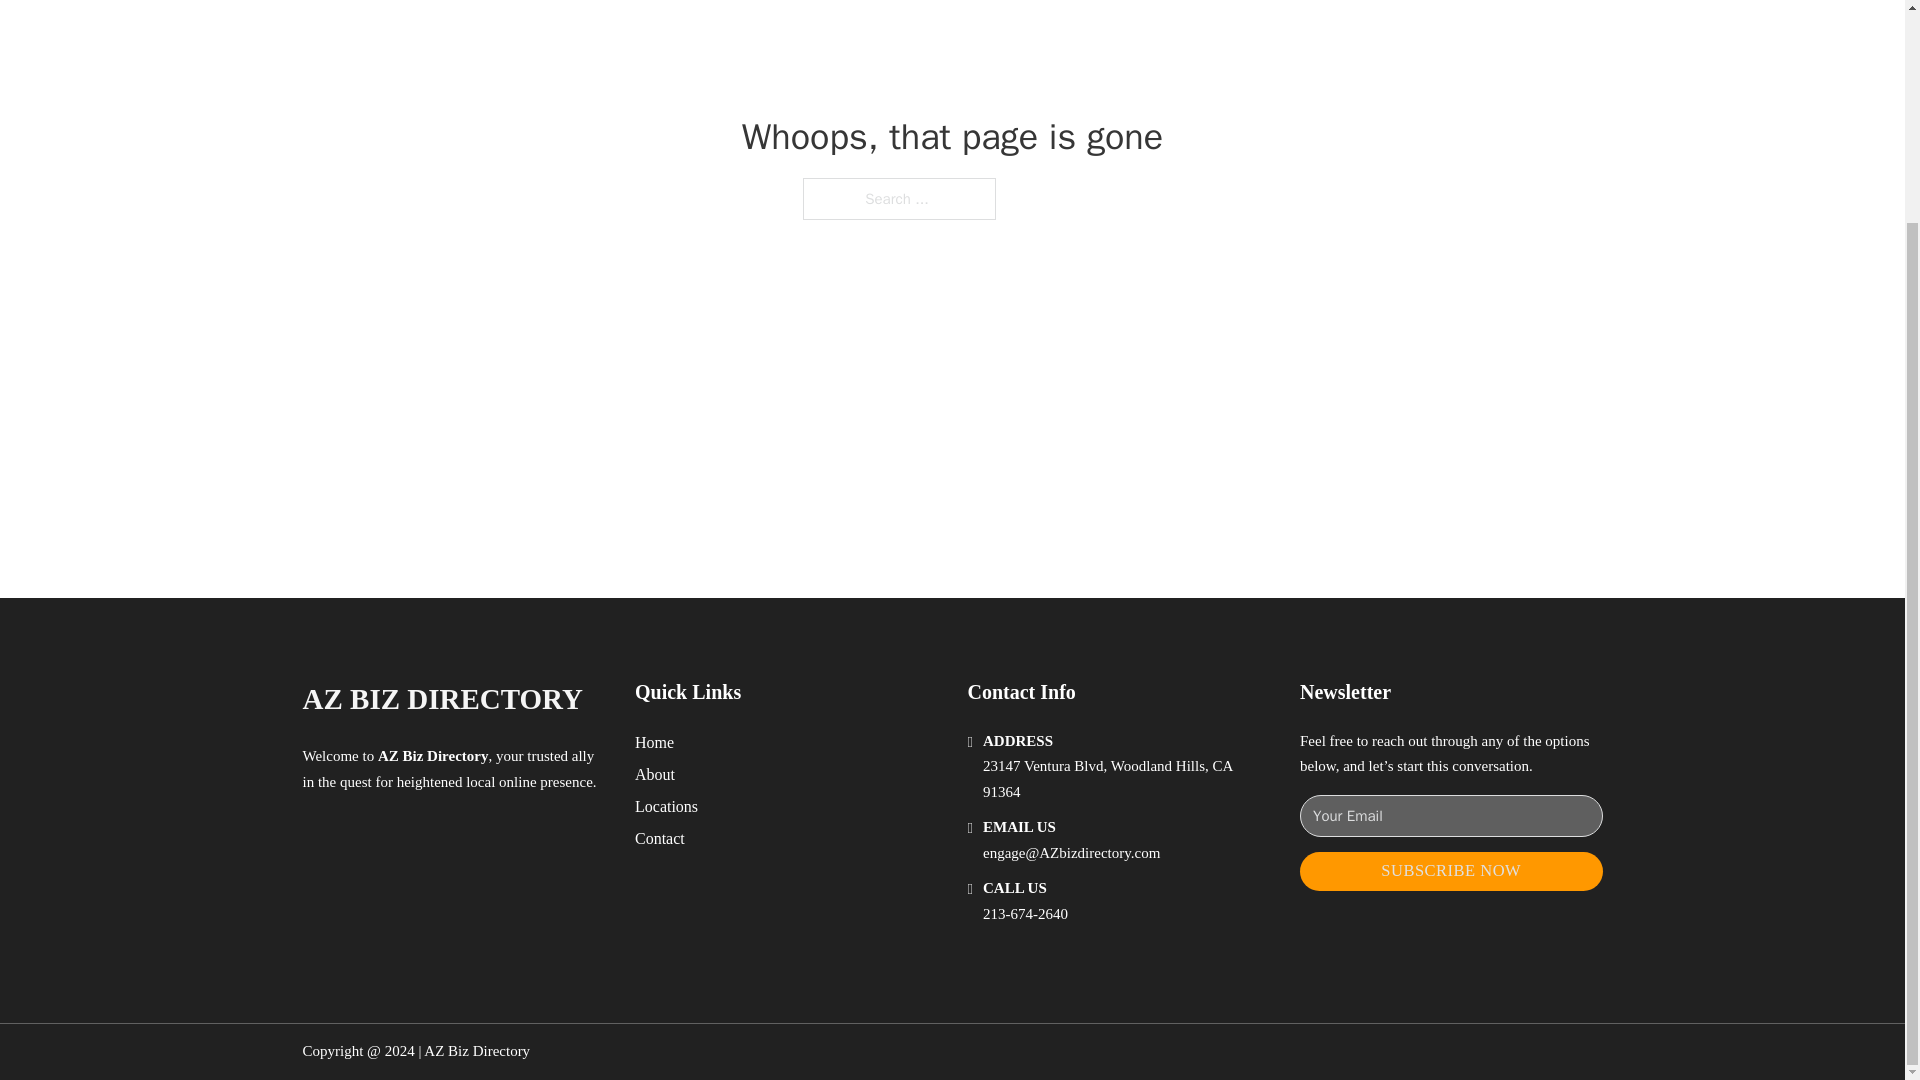 This screenshot has width=1920, height=1080. What do you see at coordinates (1025, 914) in the screenshot?
I see `213-674-2640` at bounding box center [1025, 914].